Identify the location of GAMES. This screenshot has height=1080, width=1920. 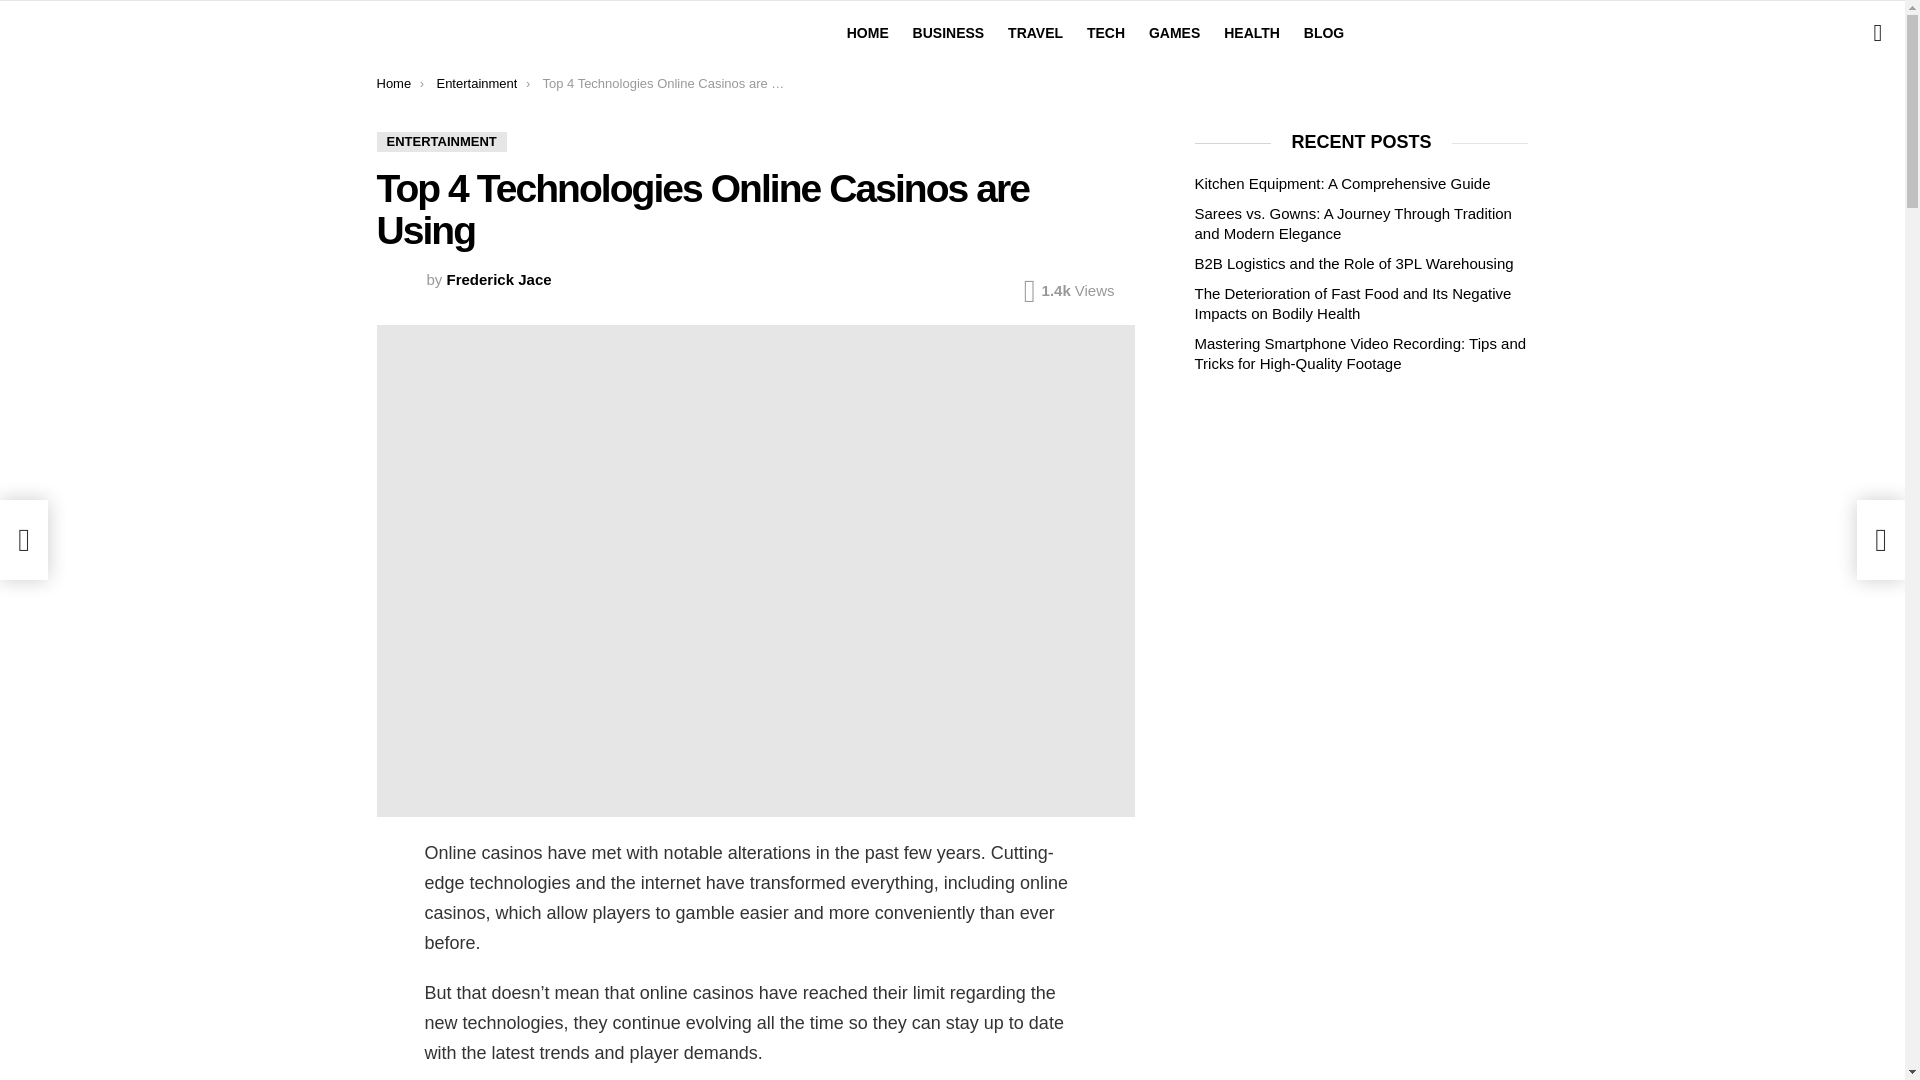
(1174, 32).